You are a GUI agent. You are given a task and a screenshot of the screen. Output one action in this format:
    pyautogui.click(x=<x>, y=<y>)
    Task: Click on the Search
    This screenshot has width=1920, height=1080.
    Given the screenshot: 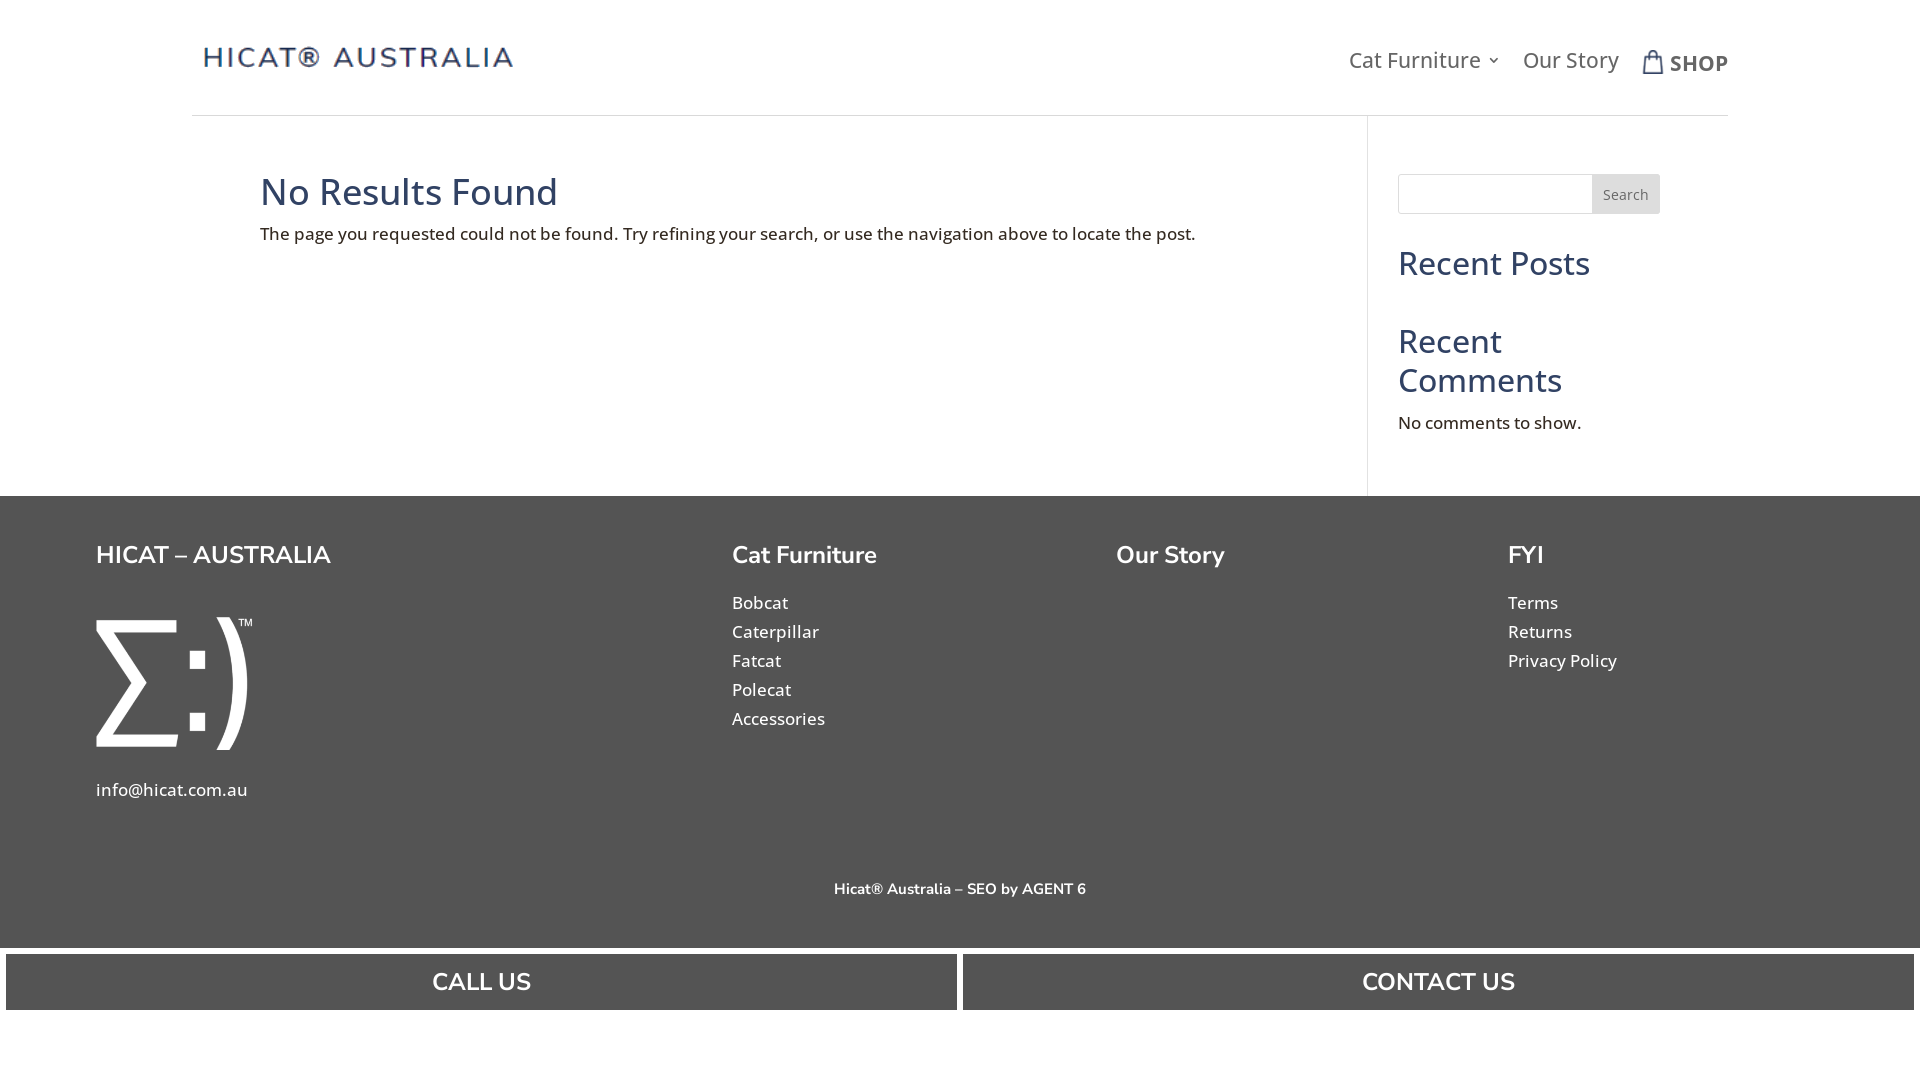 What is the action you would take?
    pyautogui.click(x=1626, y=194)
    